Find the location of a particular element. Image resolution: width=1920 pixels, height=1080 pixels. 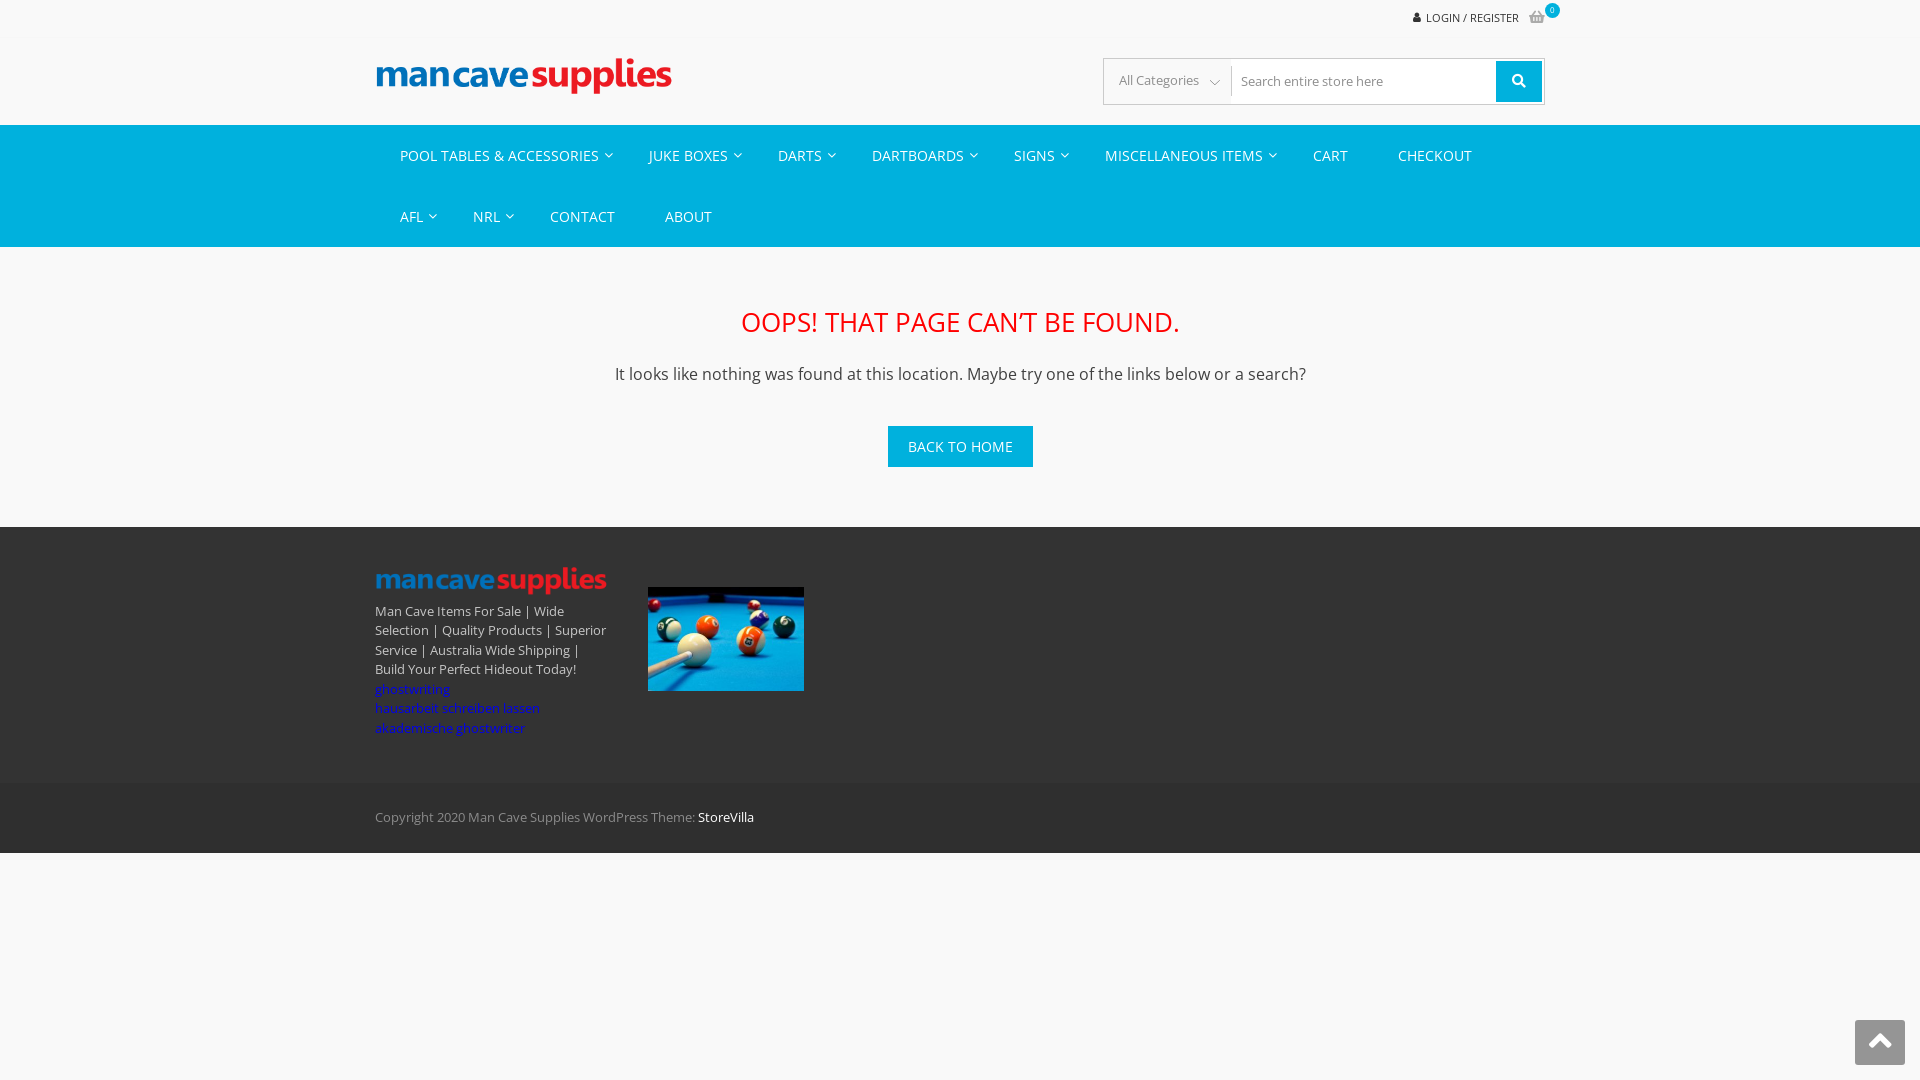

CART is located at coordinates (1330, 154).